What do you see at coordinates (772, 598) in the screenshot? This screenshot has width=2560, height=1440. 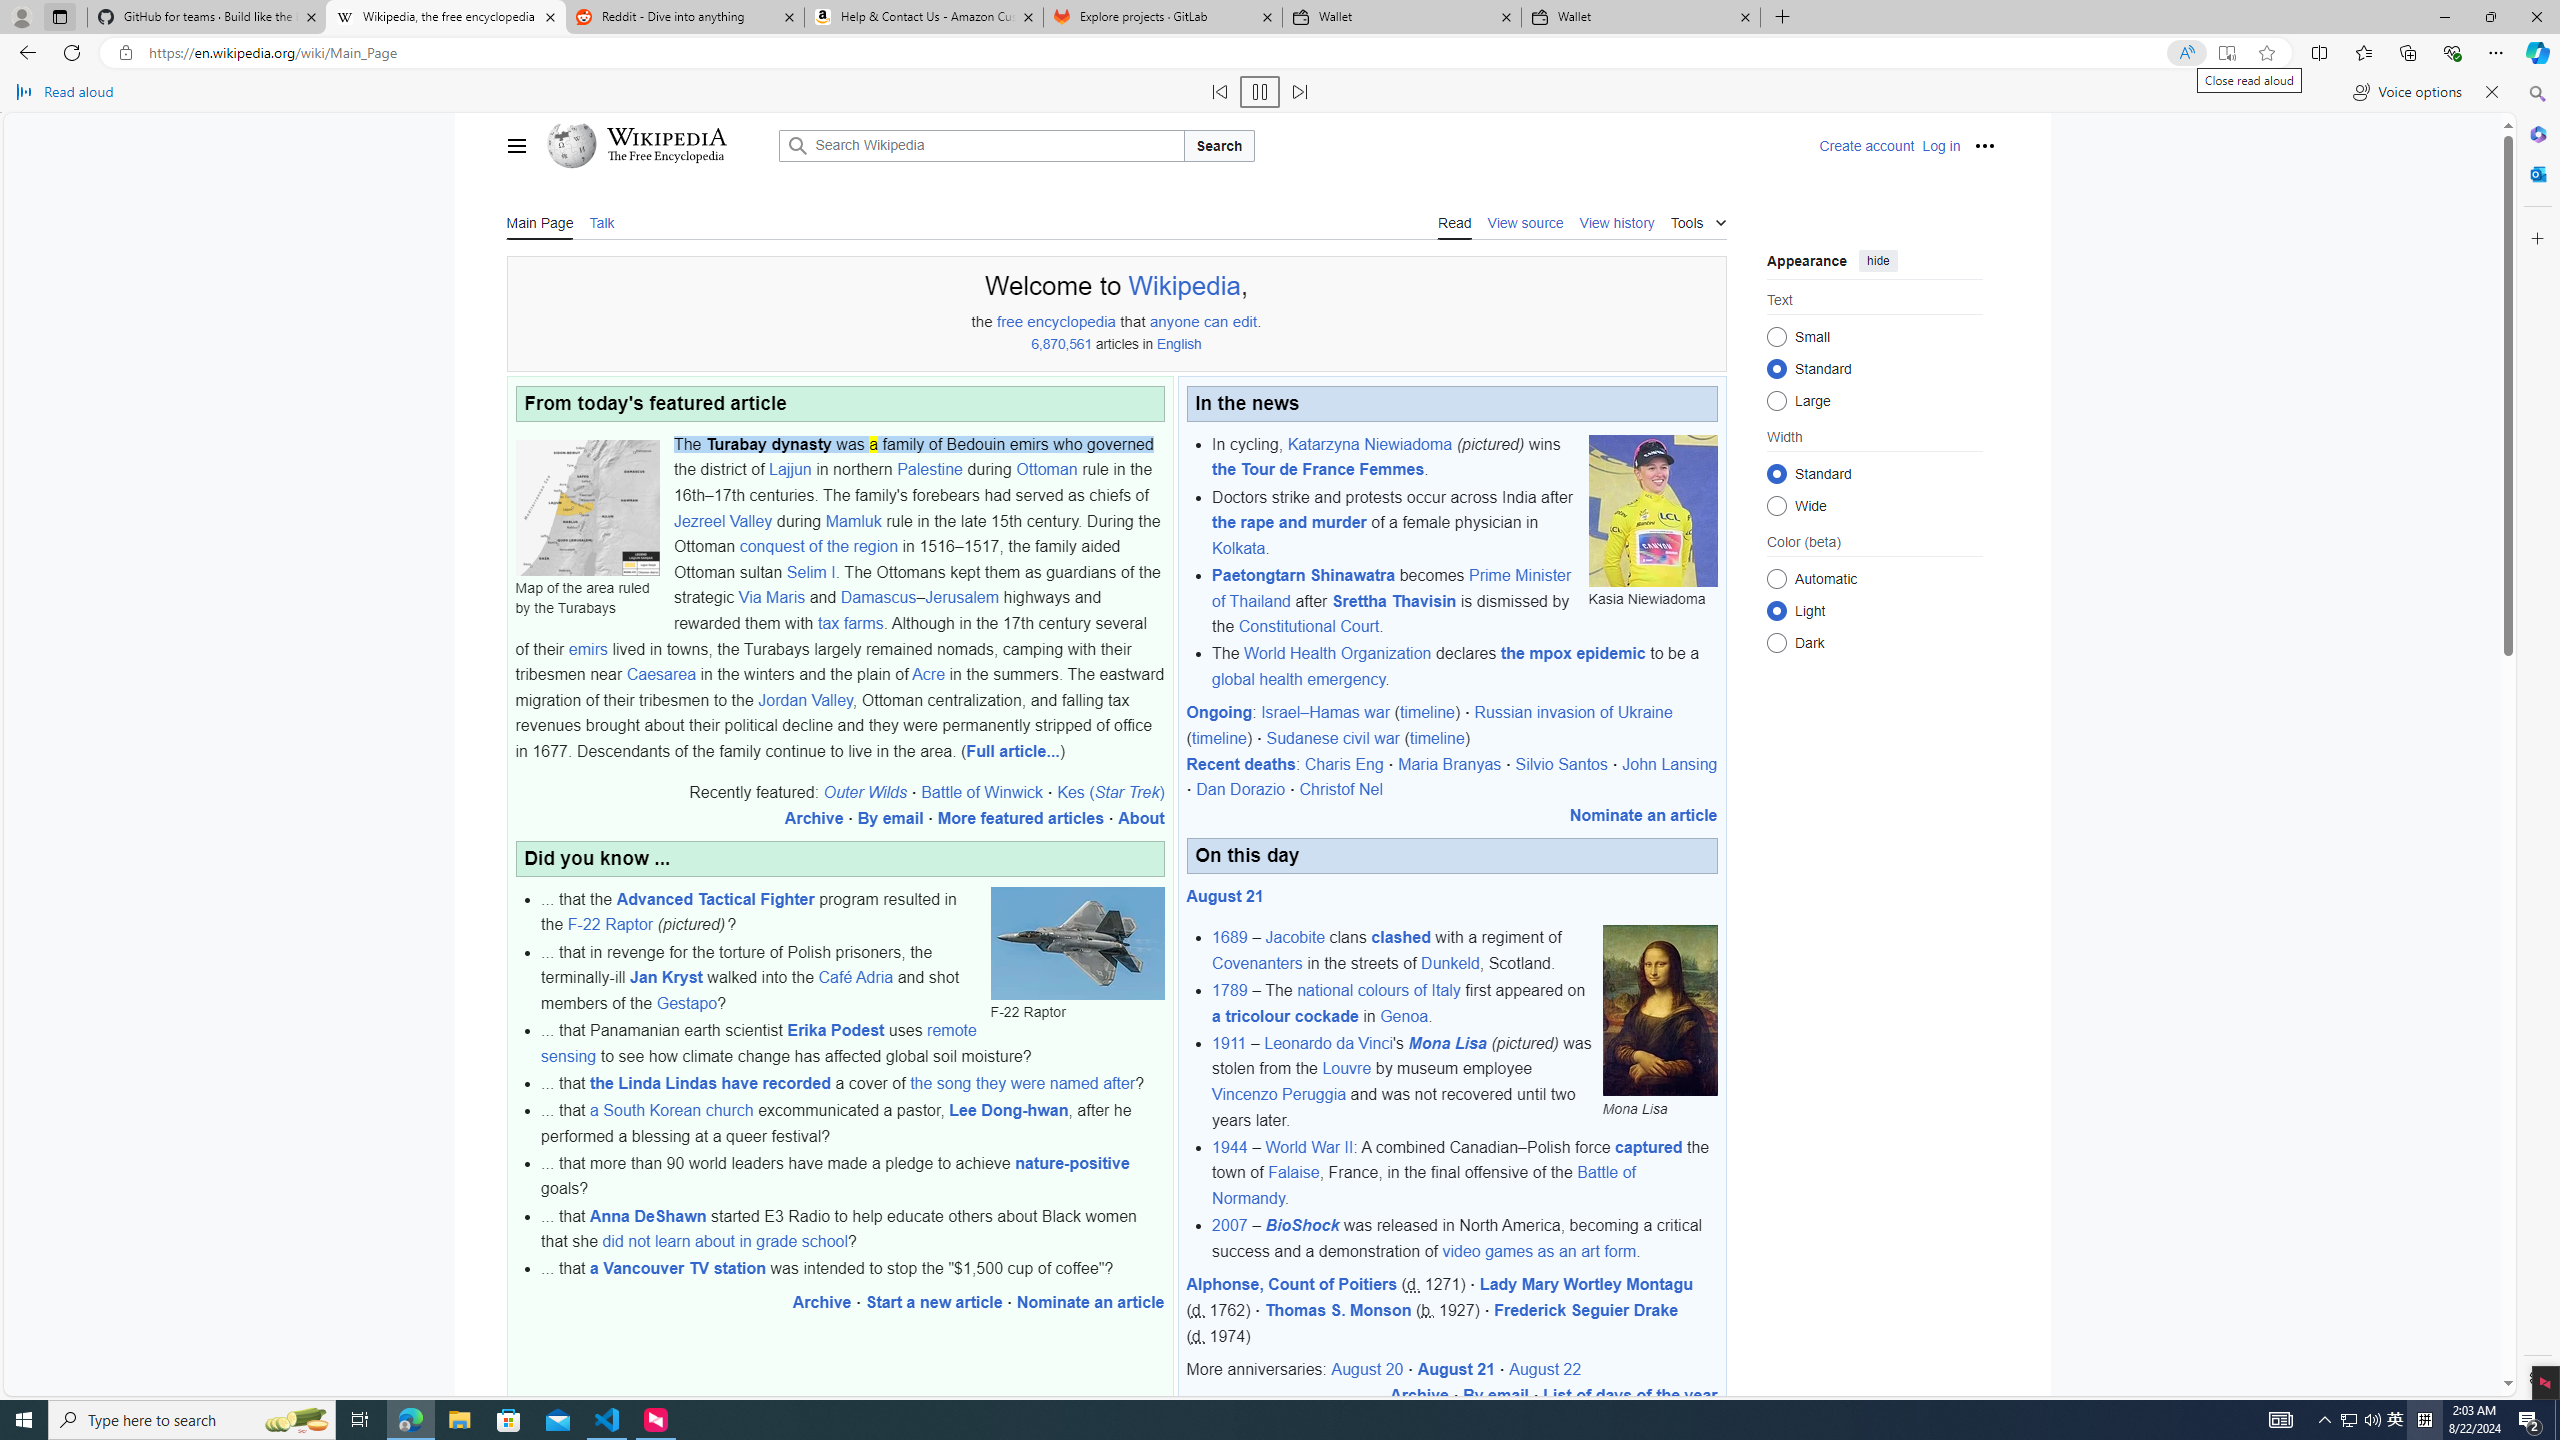 I see `Via Maris` at bounding box center [772, 598].